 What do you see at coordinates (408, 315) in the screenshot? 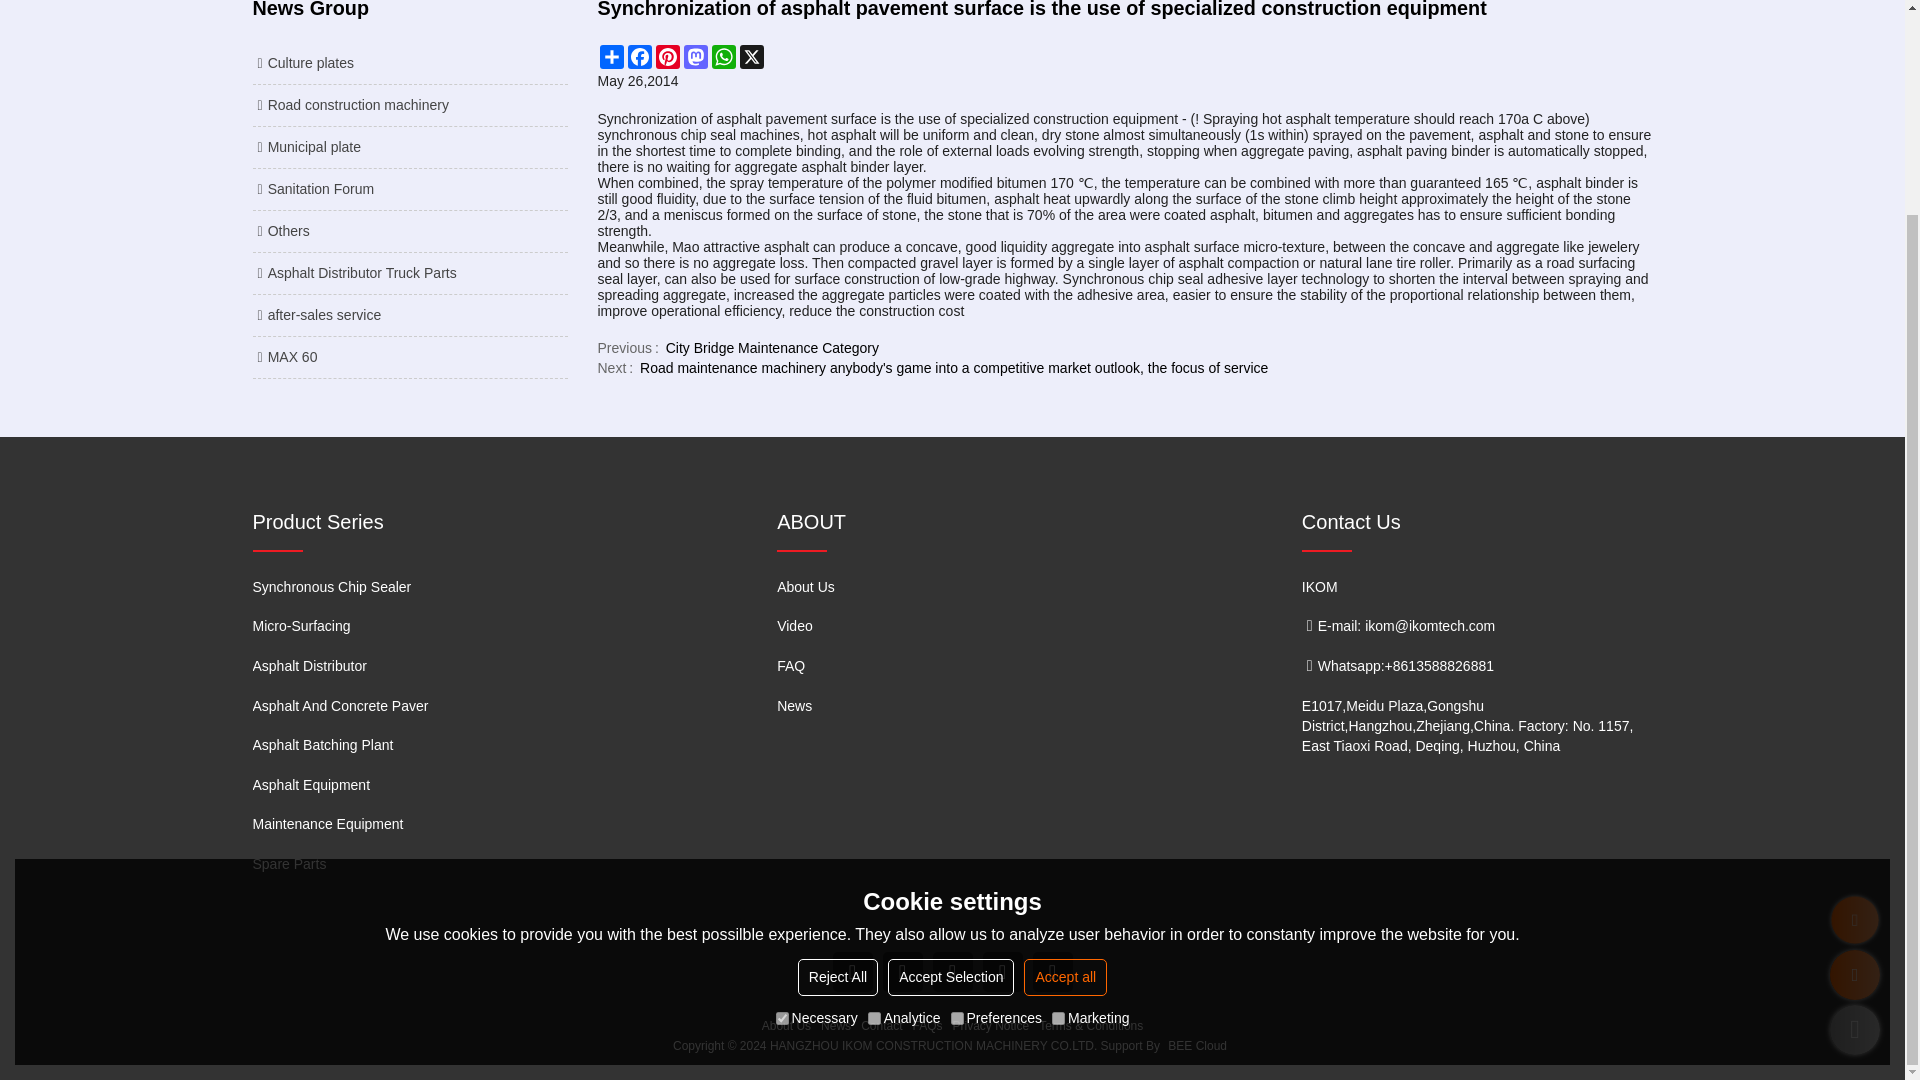
I see `after-sales service` at bounding box center [408, 315].